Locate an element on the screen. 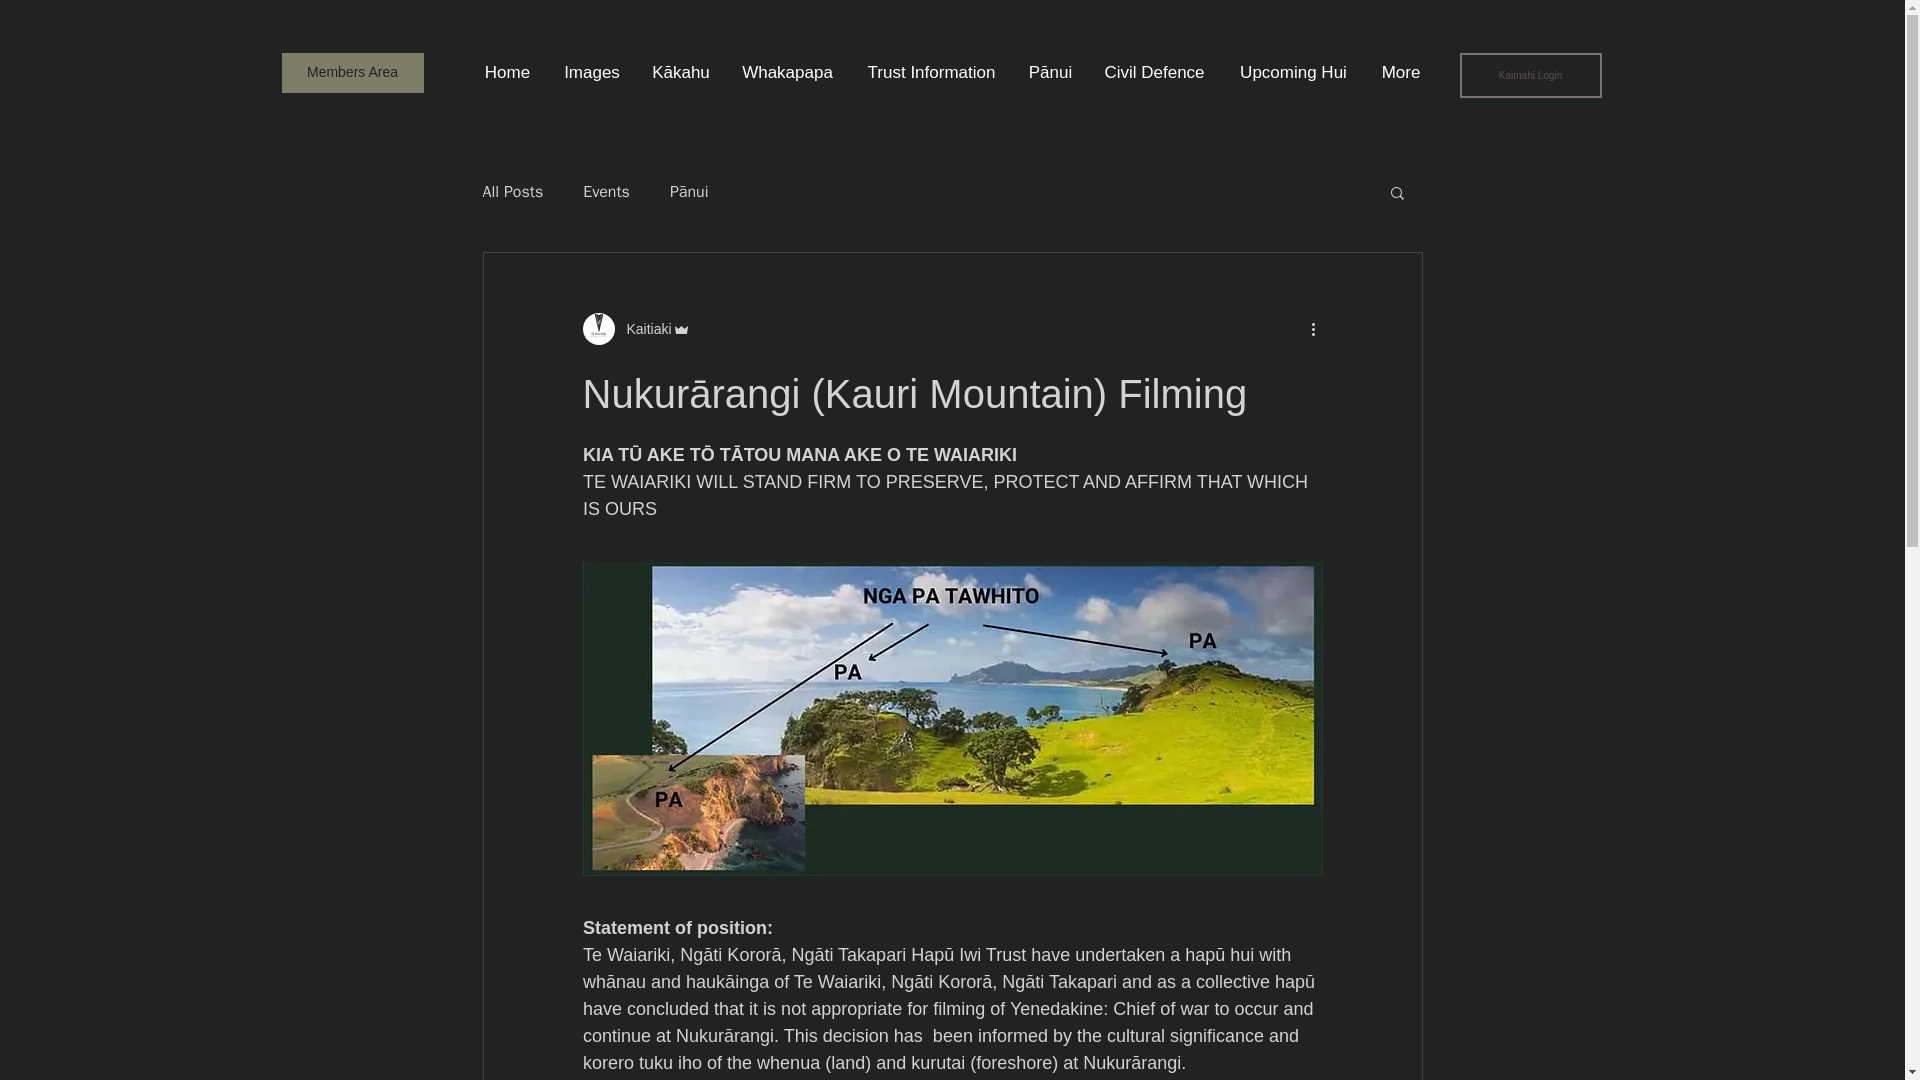  Kaitiaki is located at coordinates (642, 328).